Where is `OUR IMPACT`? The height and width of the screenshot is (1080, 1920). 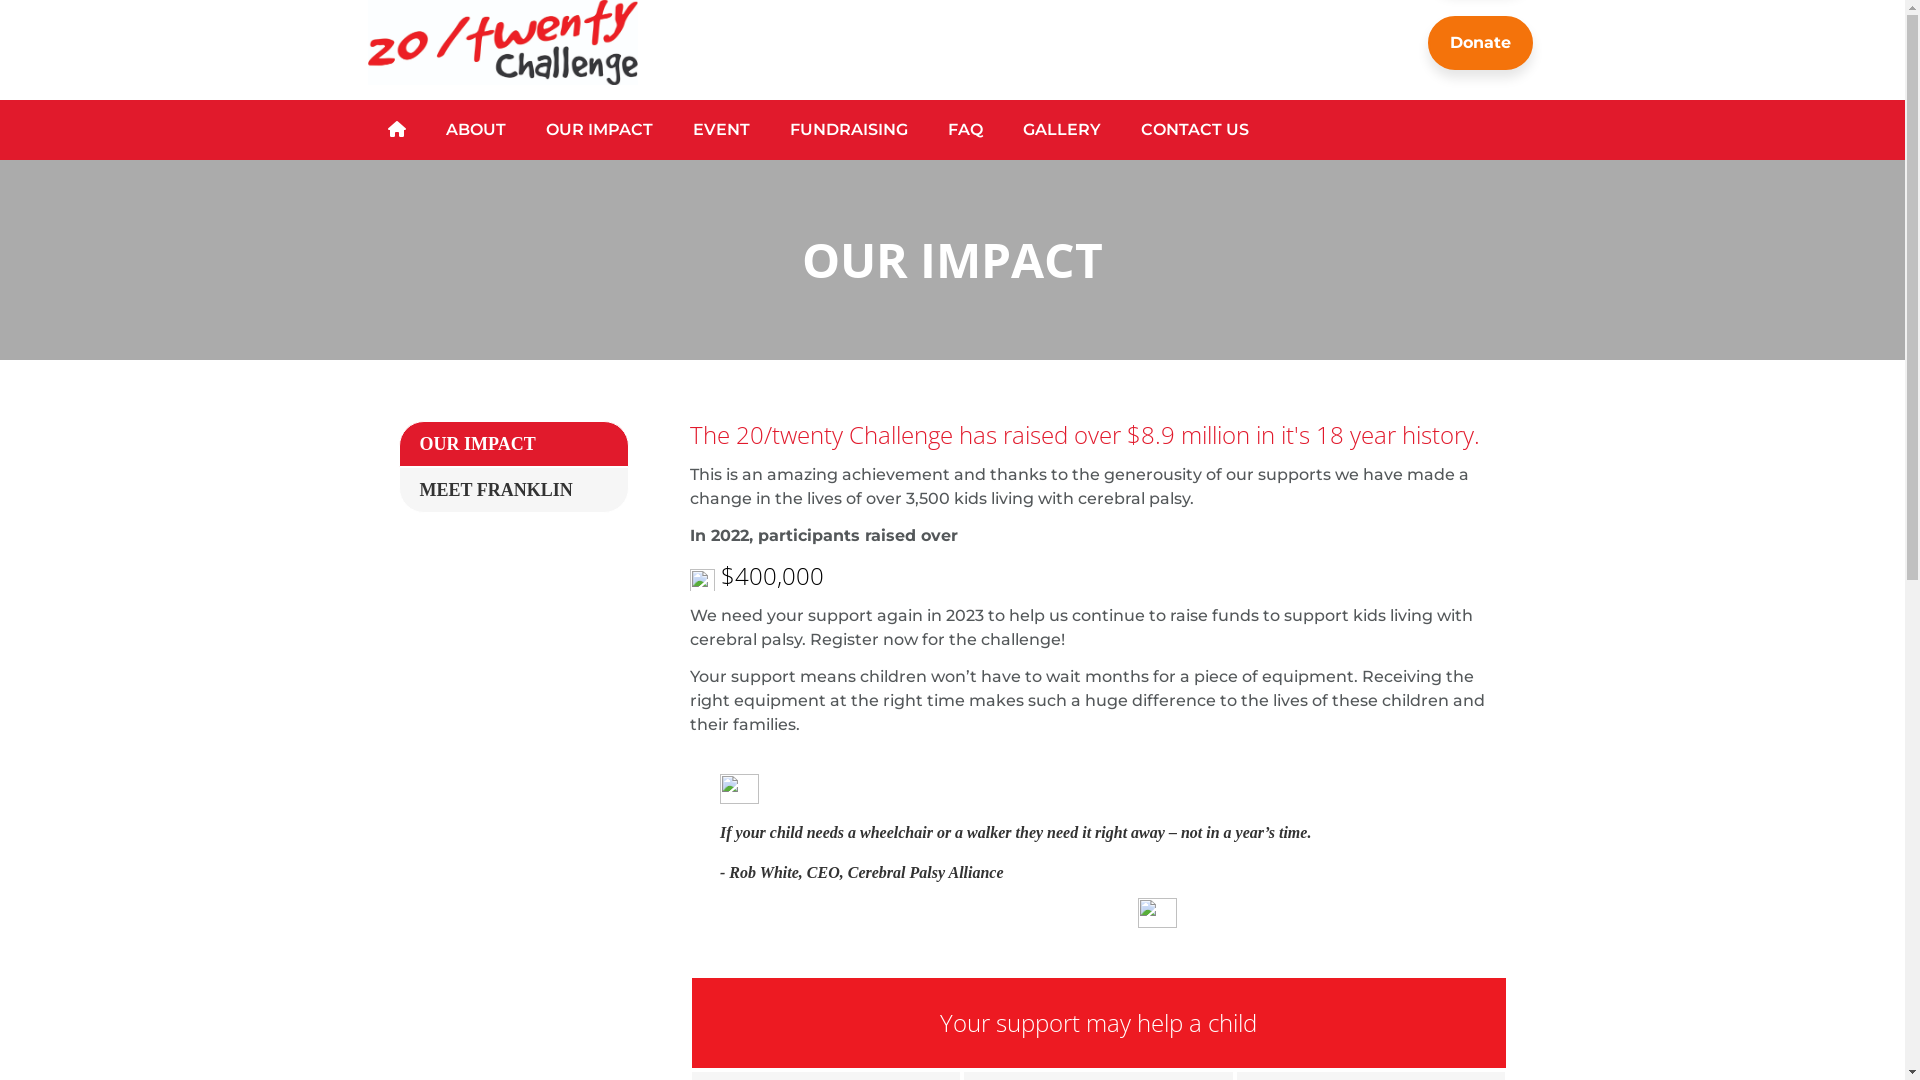 OUR IMPACT is located at coordinates (514, 444).